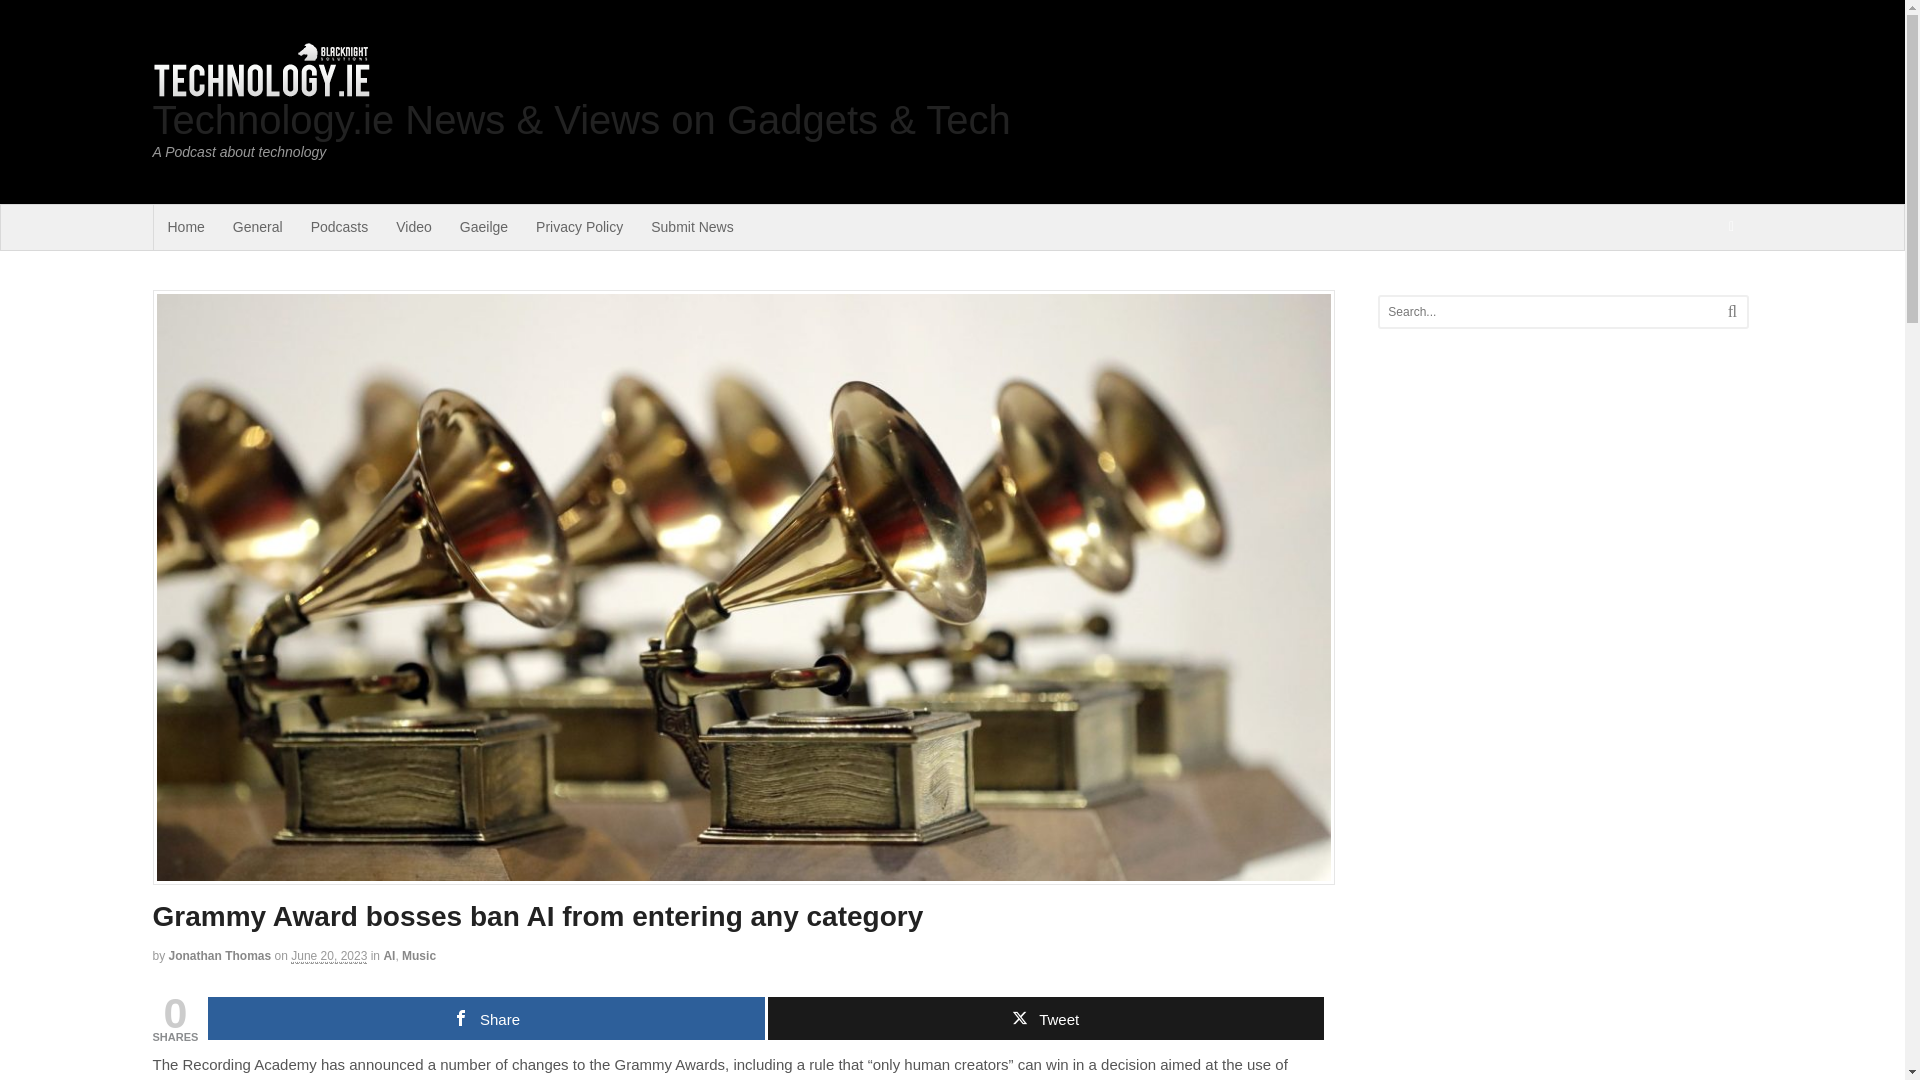 This screenshot has height=1080, width=1920. Describe the element at coordinates (580, 227) in the screenshot. I see `Privacy Policy` at that location.